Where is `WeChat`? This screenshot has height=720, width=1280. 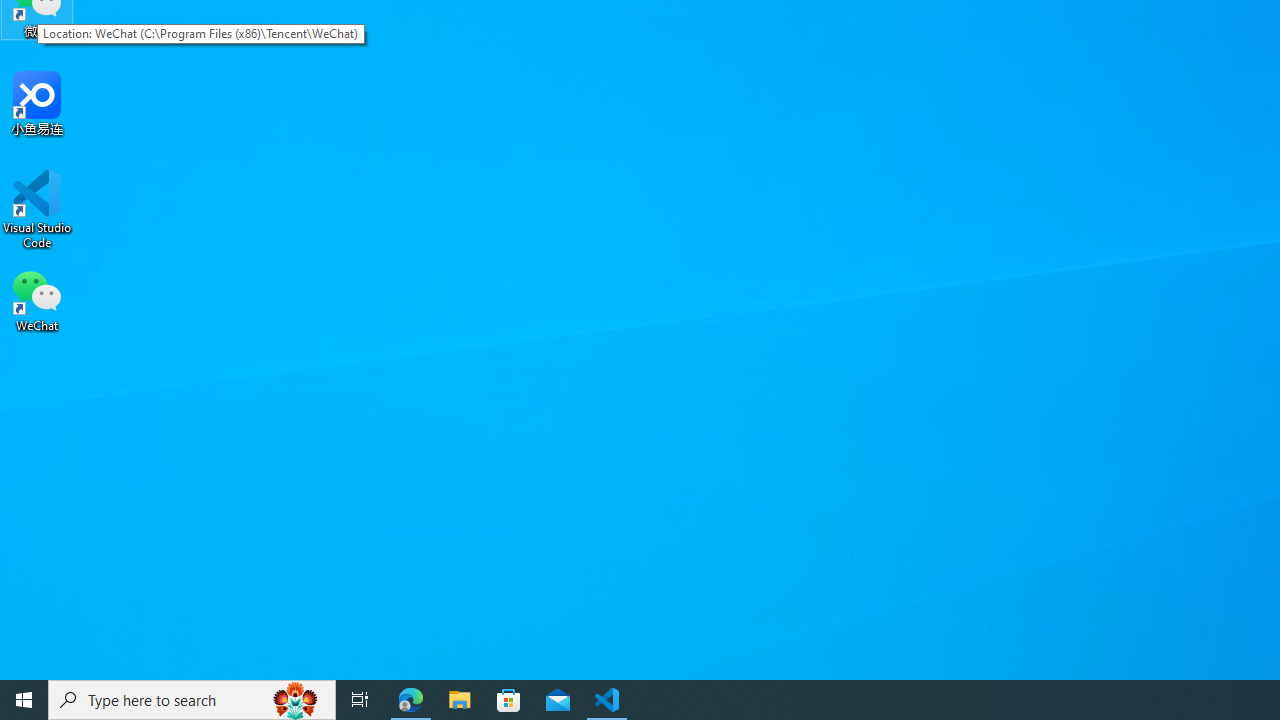
WeChat is located at coordinates (37, 299).